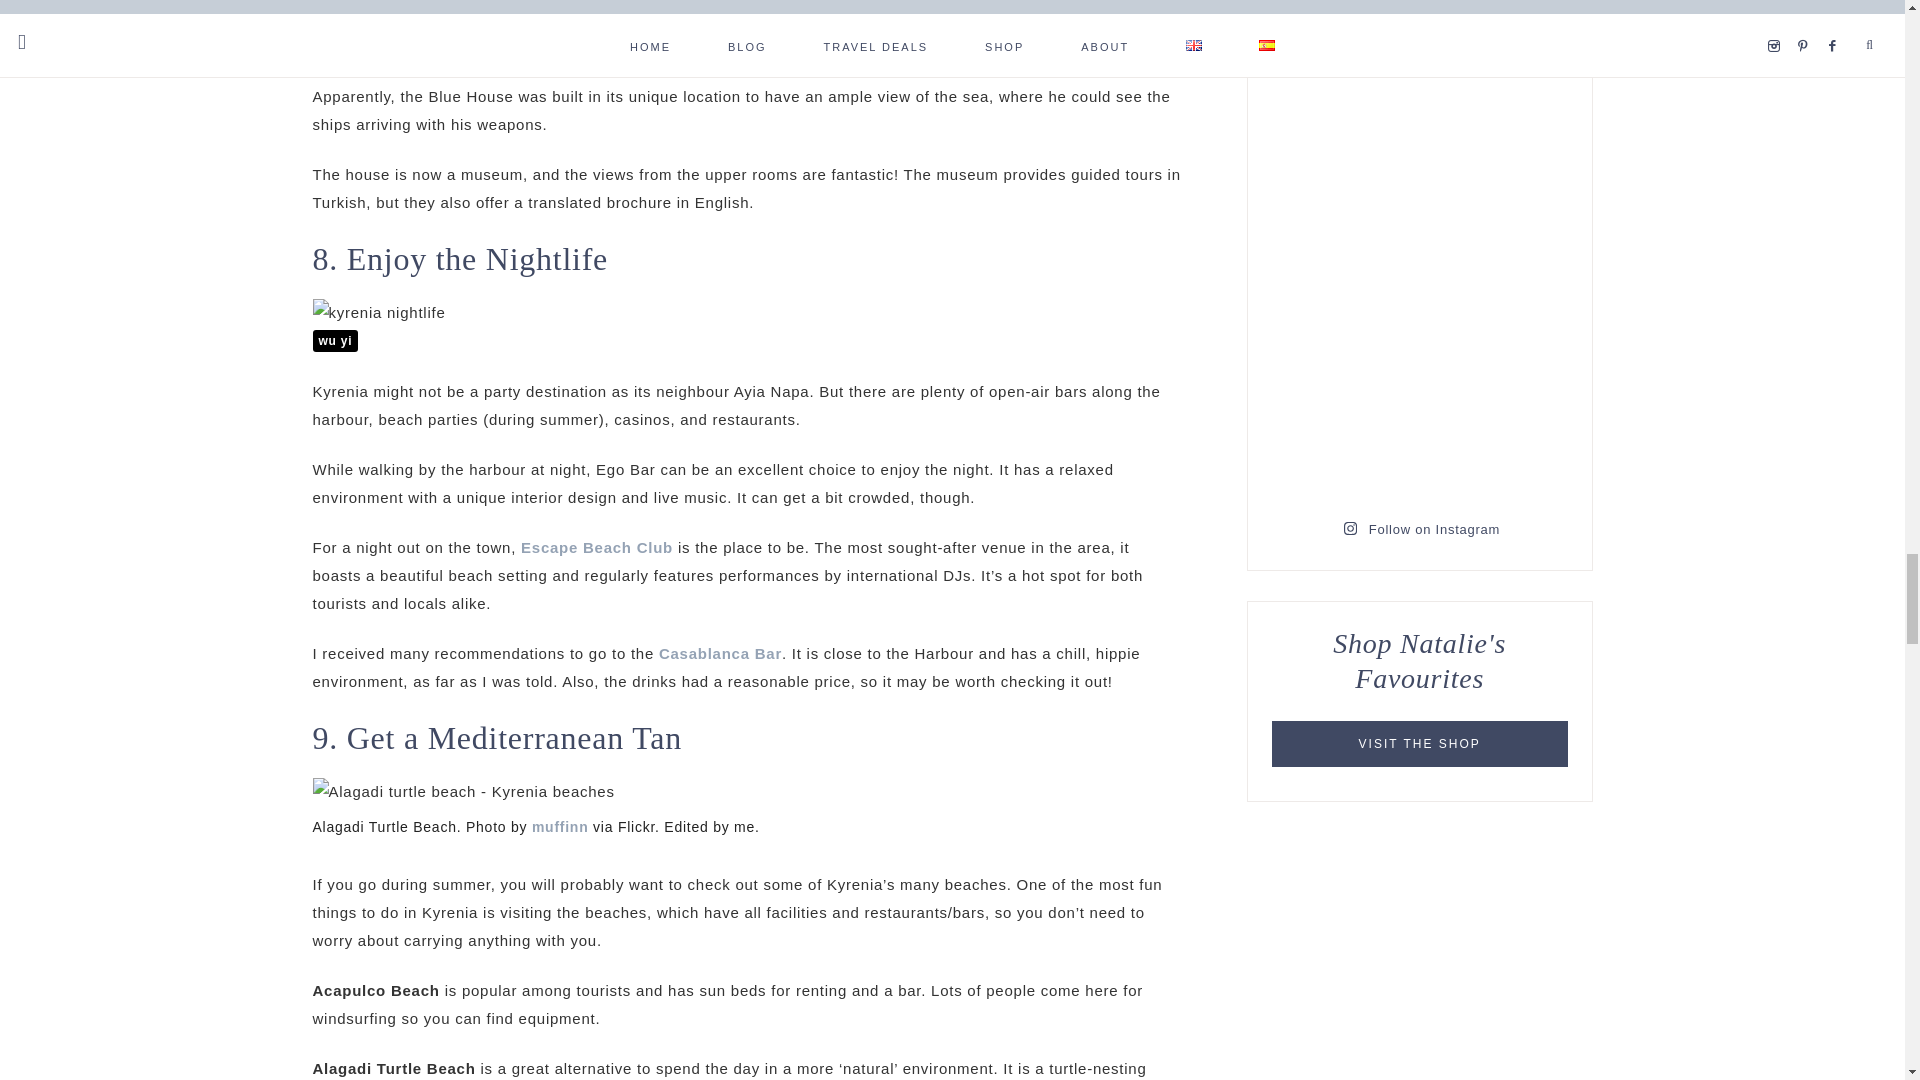  Describe the element at coordinates (334, 341) in the screenshot. I see `wu yi` at that location.